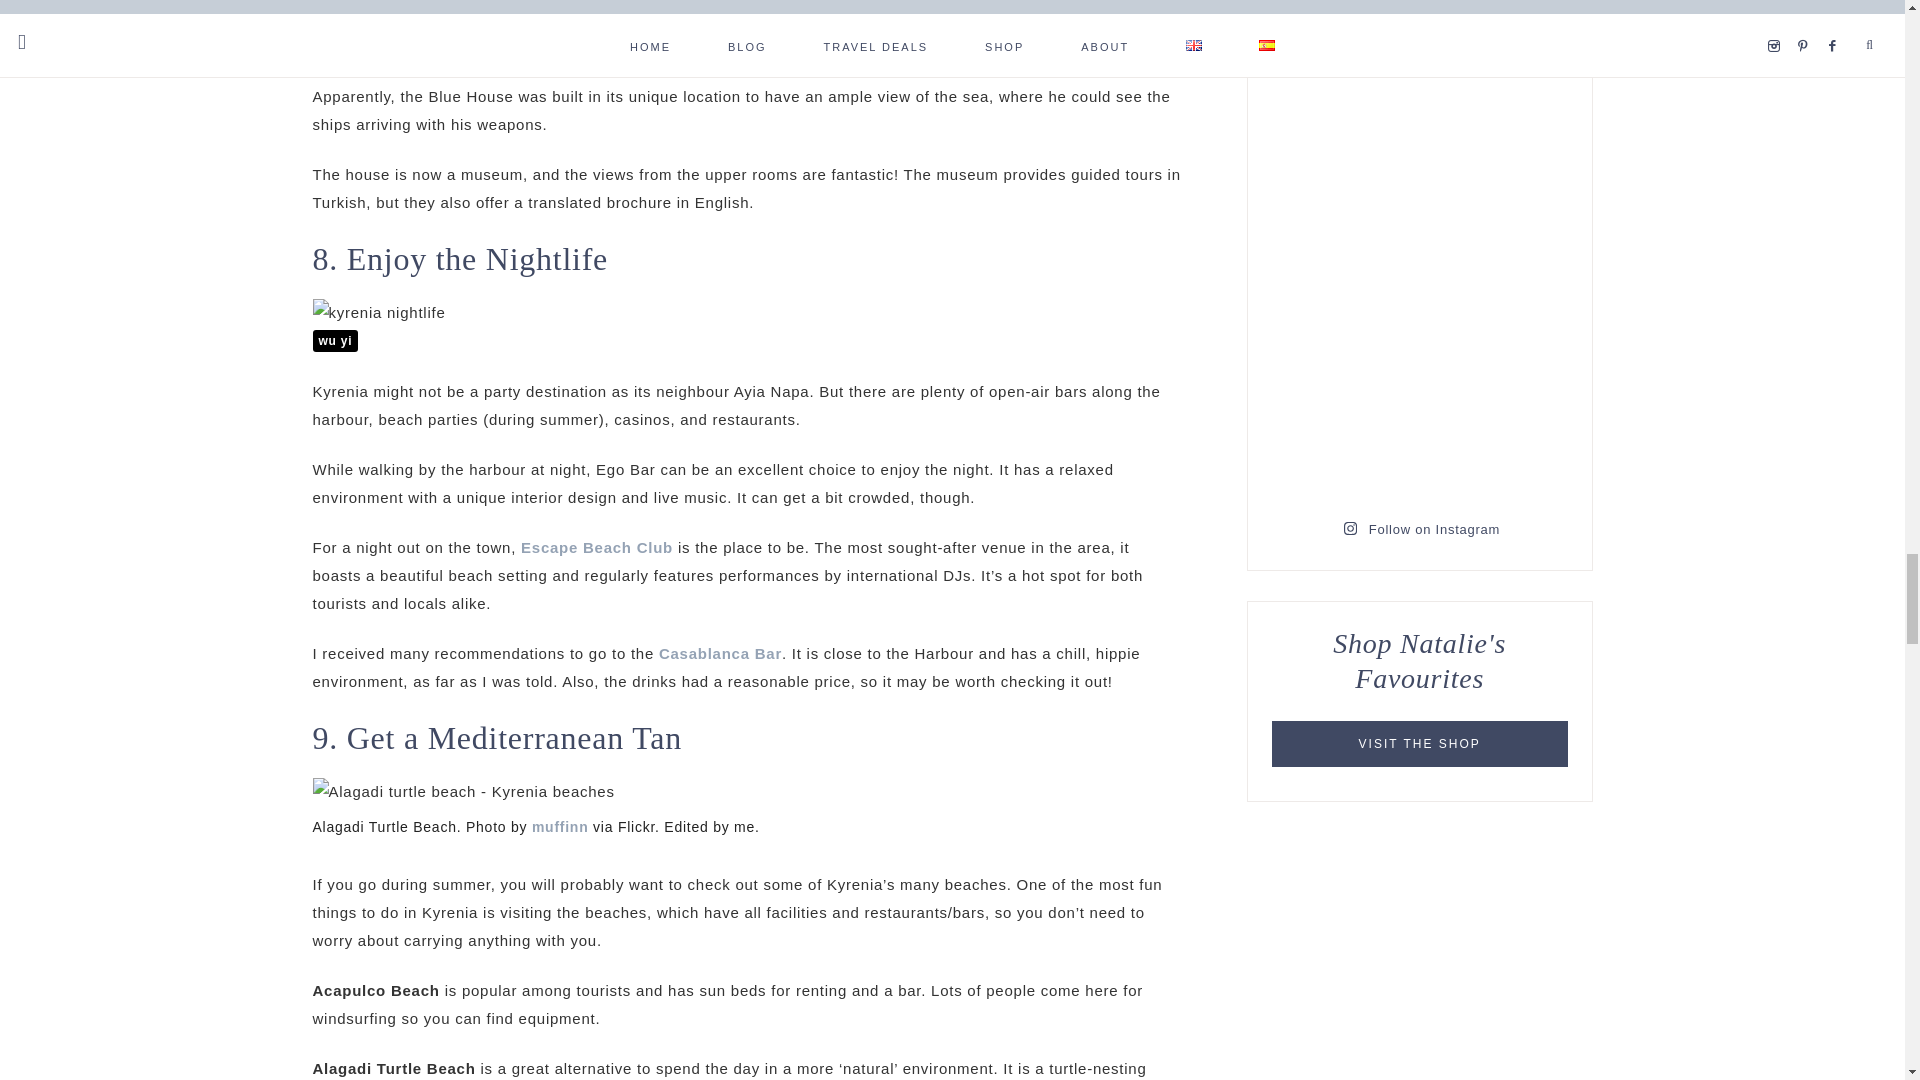  Describe the element at coordinates (334, 341) in the screenshot. I see `wu yi` at that location.